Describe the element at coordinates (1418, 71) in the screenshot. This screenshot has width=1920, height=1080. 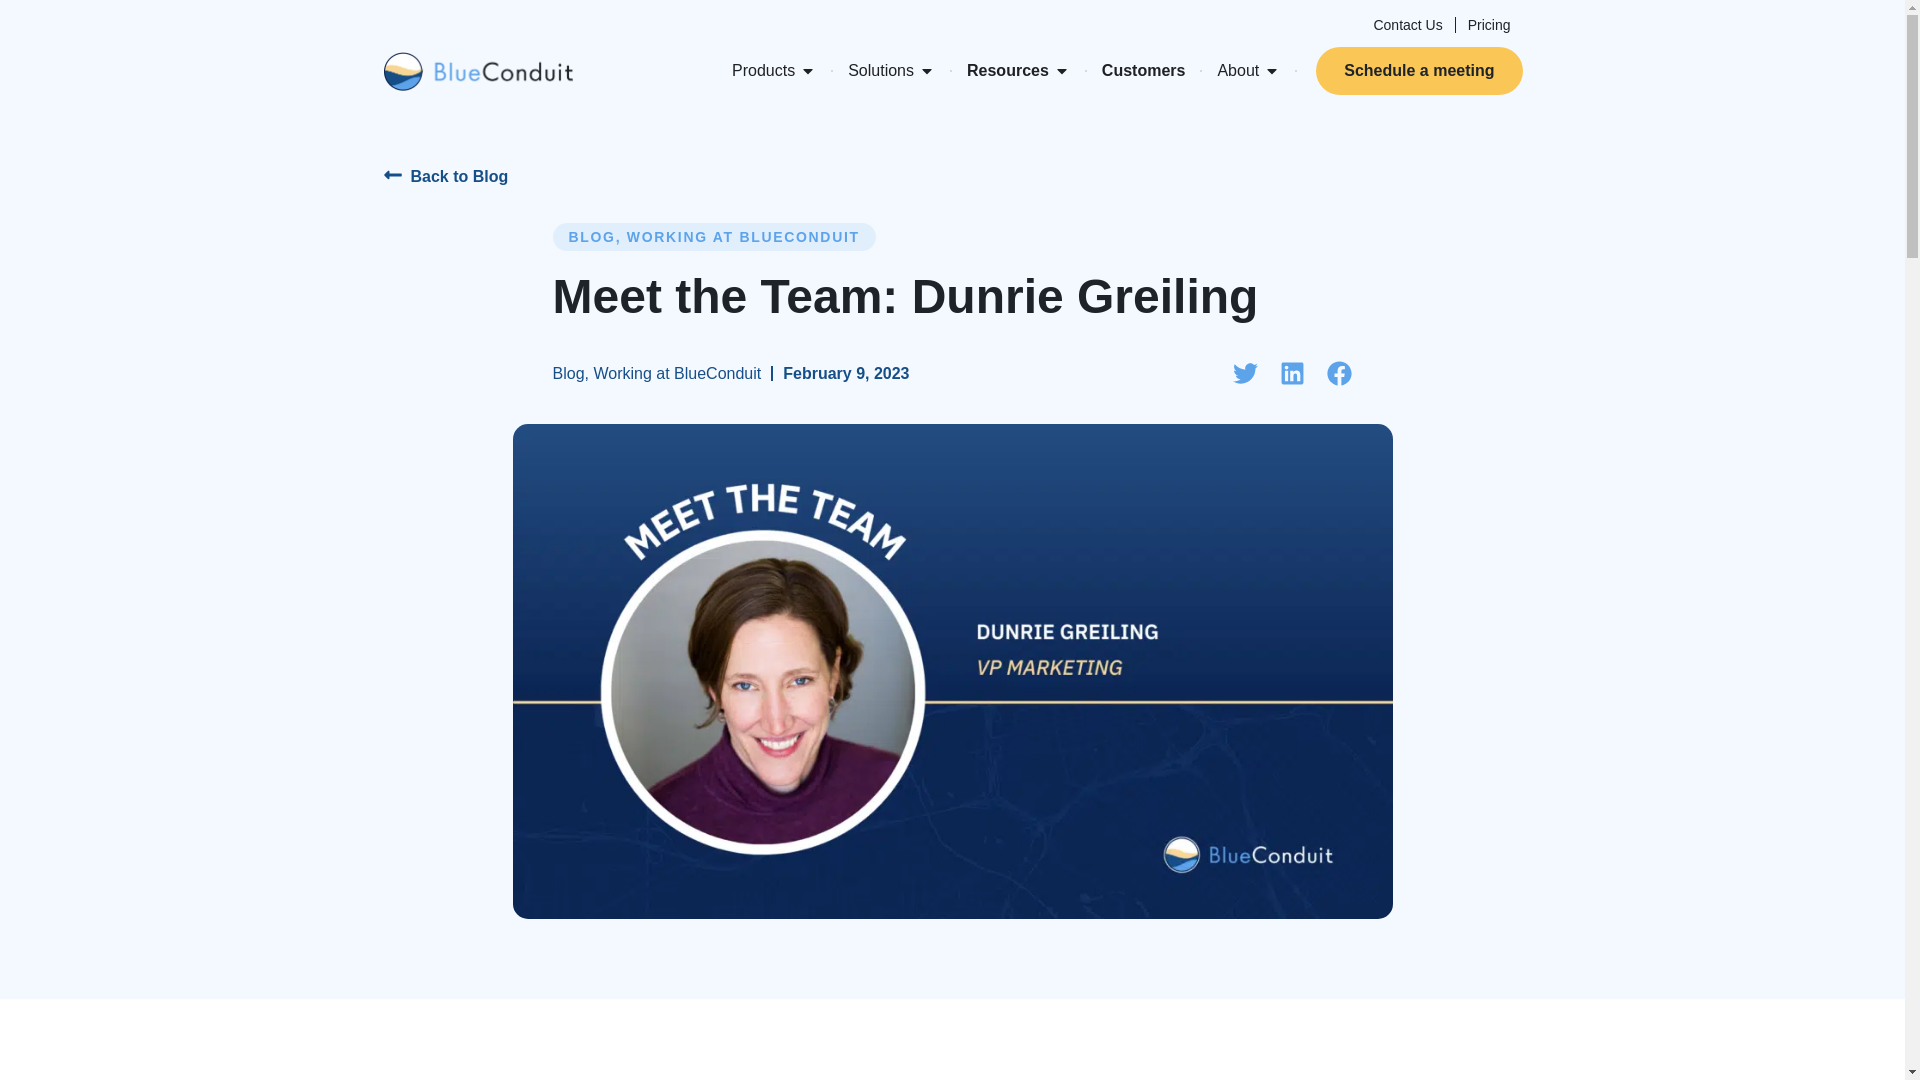
I see `Schedule a meeting` at that location.